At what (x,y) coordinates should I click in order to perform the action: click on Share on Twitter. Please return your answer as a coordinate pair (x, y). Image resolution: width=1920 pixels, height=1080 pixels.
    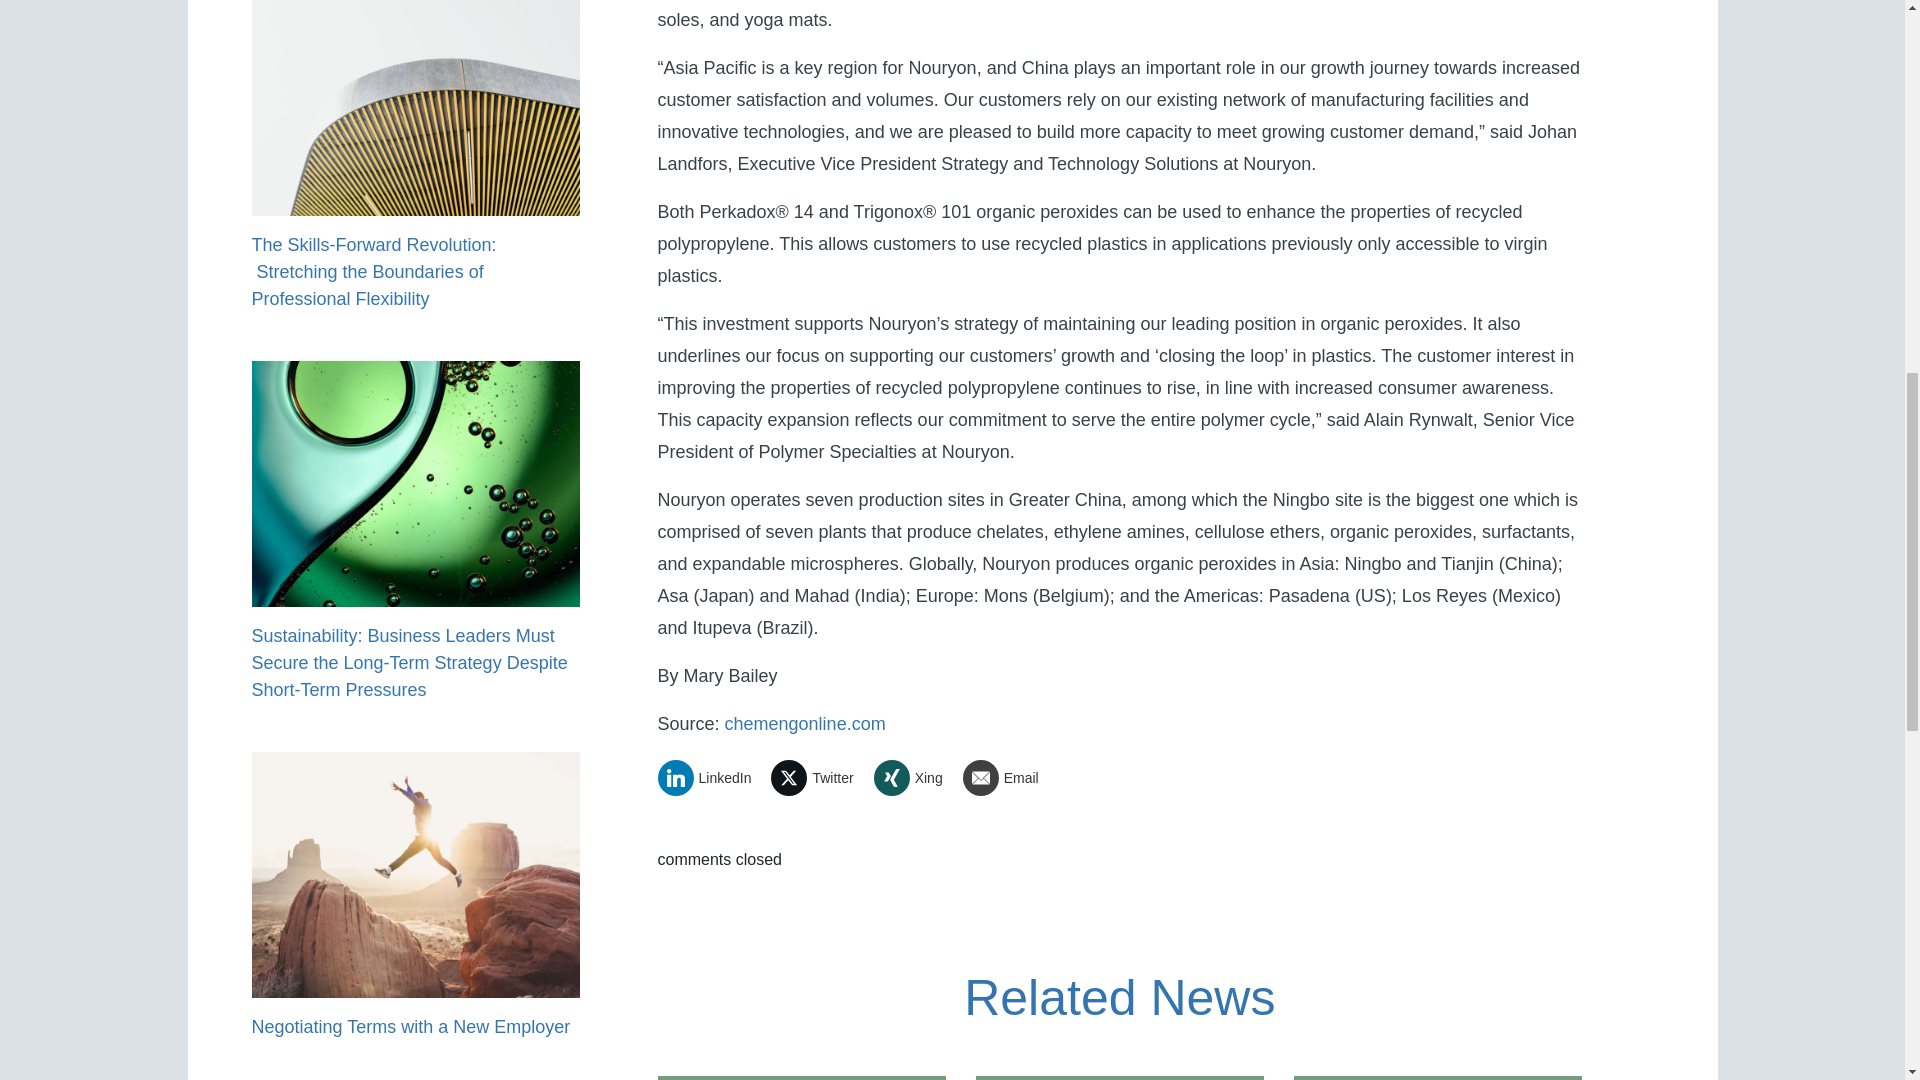
    Looking at the image, I should click on (819, 778).